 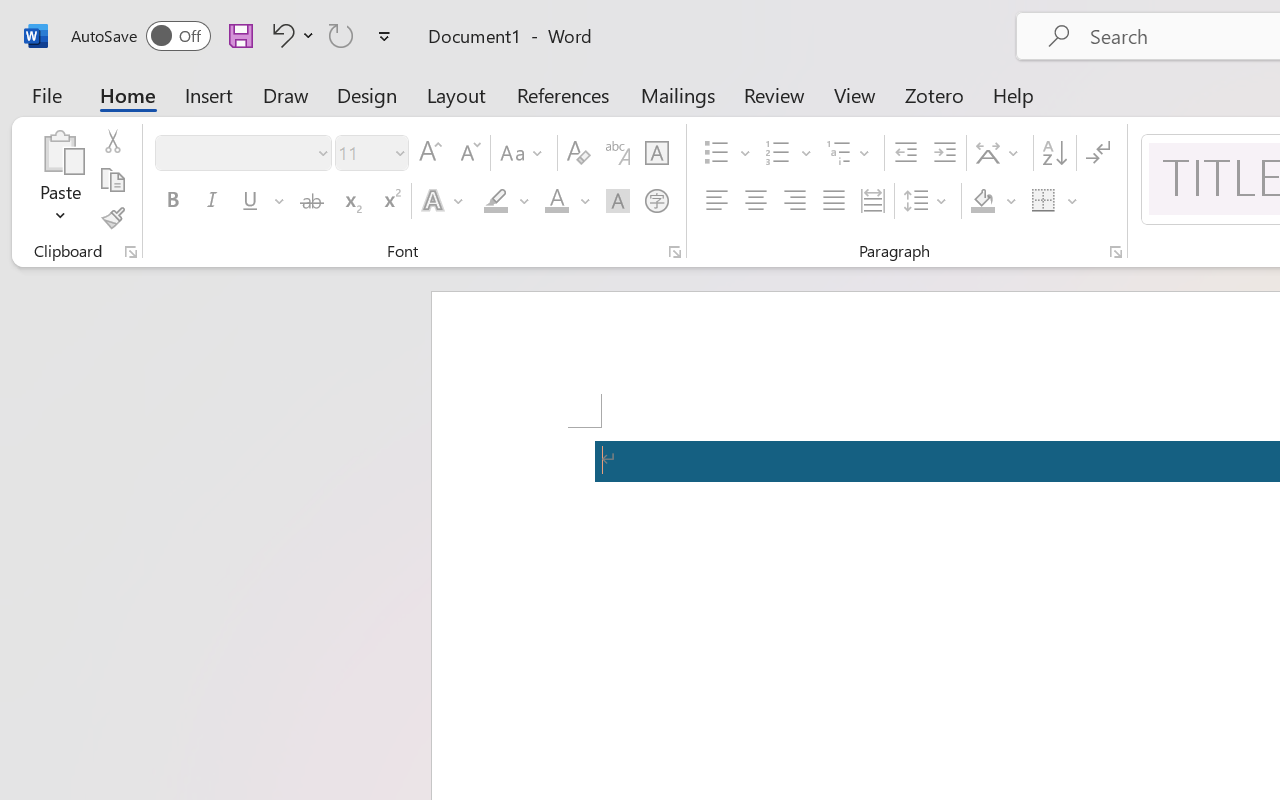 What do you see at coordinates (280, 35) in the screenshot?
I see `Undo Apply Quick Style Set` at bounding box center [280, 35].